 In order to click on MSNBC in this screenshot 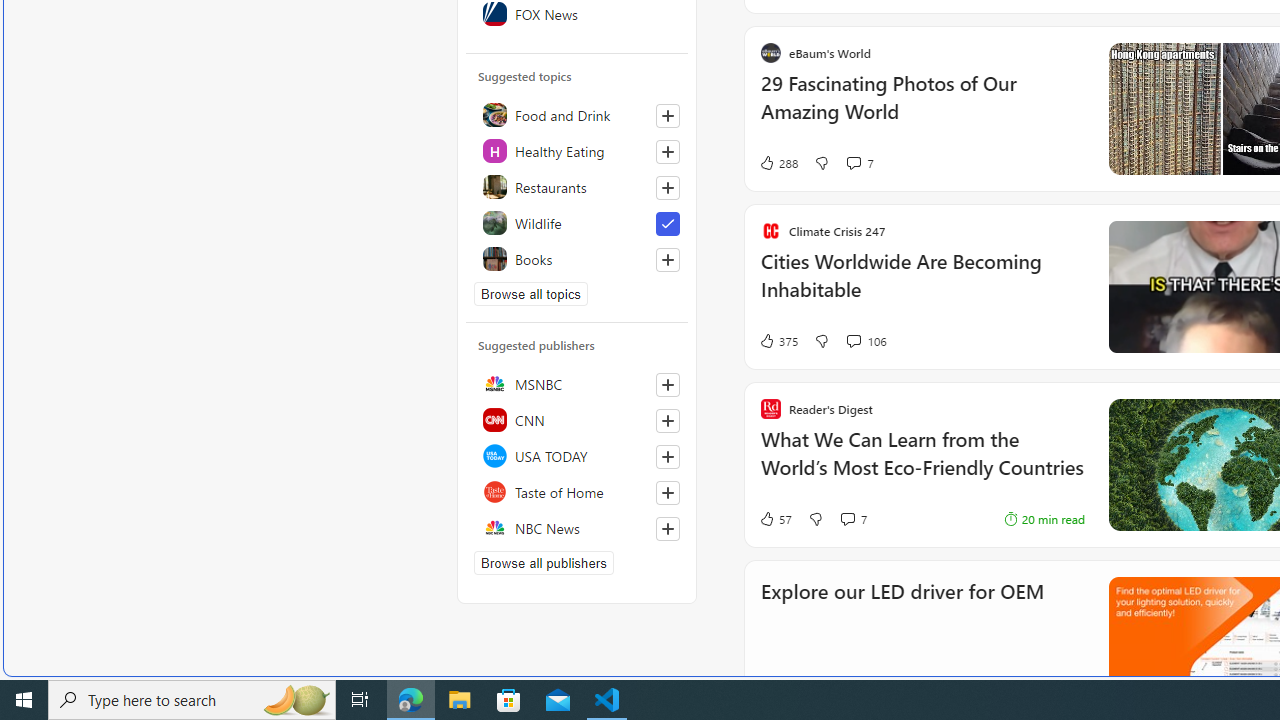, I will do `click(577, 384)`.